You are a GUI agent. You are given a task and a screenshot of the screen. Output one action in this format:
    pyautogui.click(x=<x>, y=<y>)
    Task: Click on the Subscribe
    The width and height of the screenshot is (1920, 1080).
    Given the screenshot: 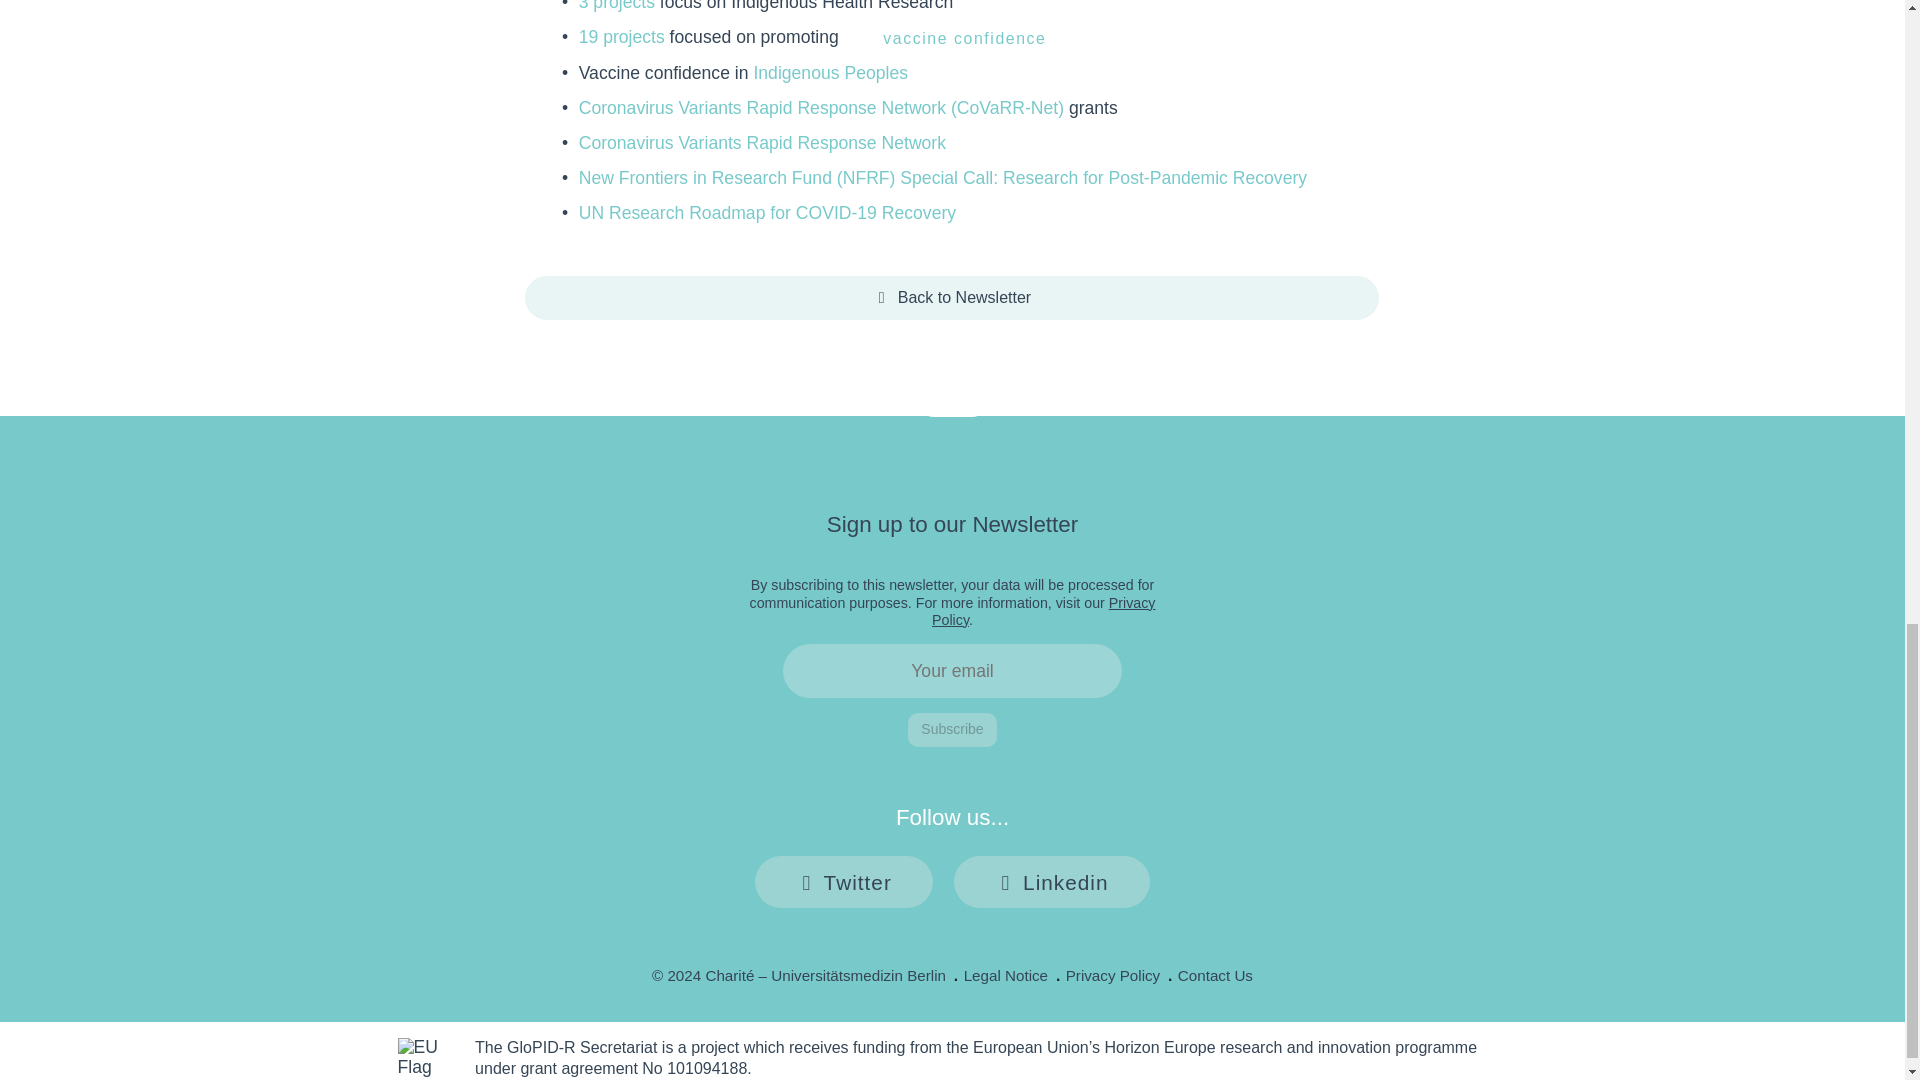 What is the action you would take?
    pyautogui.click(x=952, y=730)
    